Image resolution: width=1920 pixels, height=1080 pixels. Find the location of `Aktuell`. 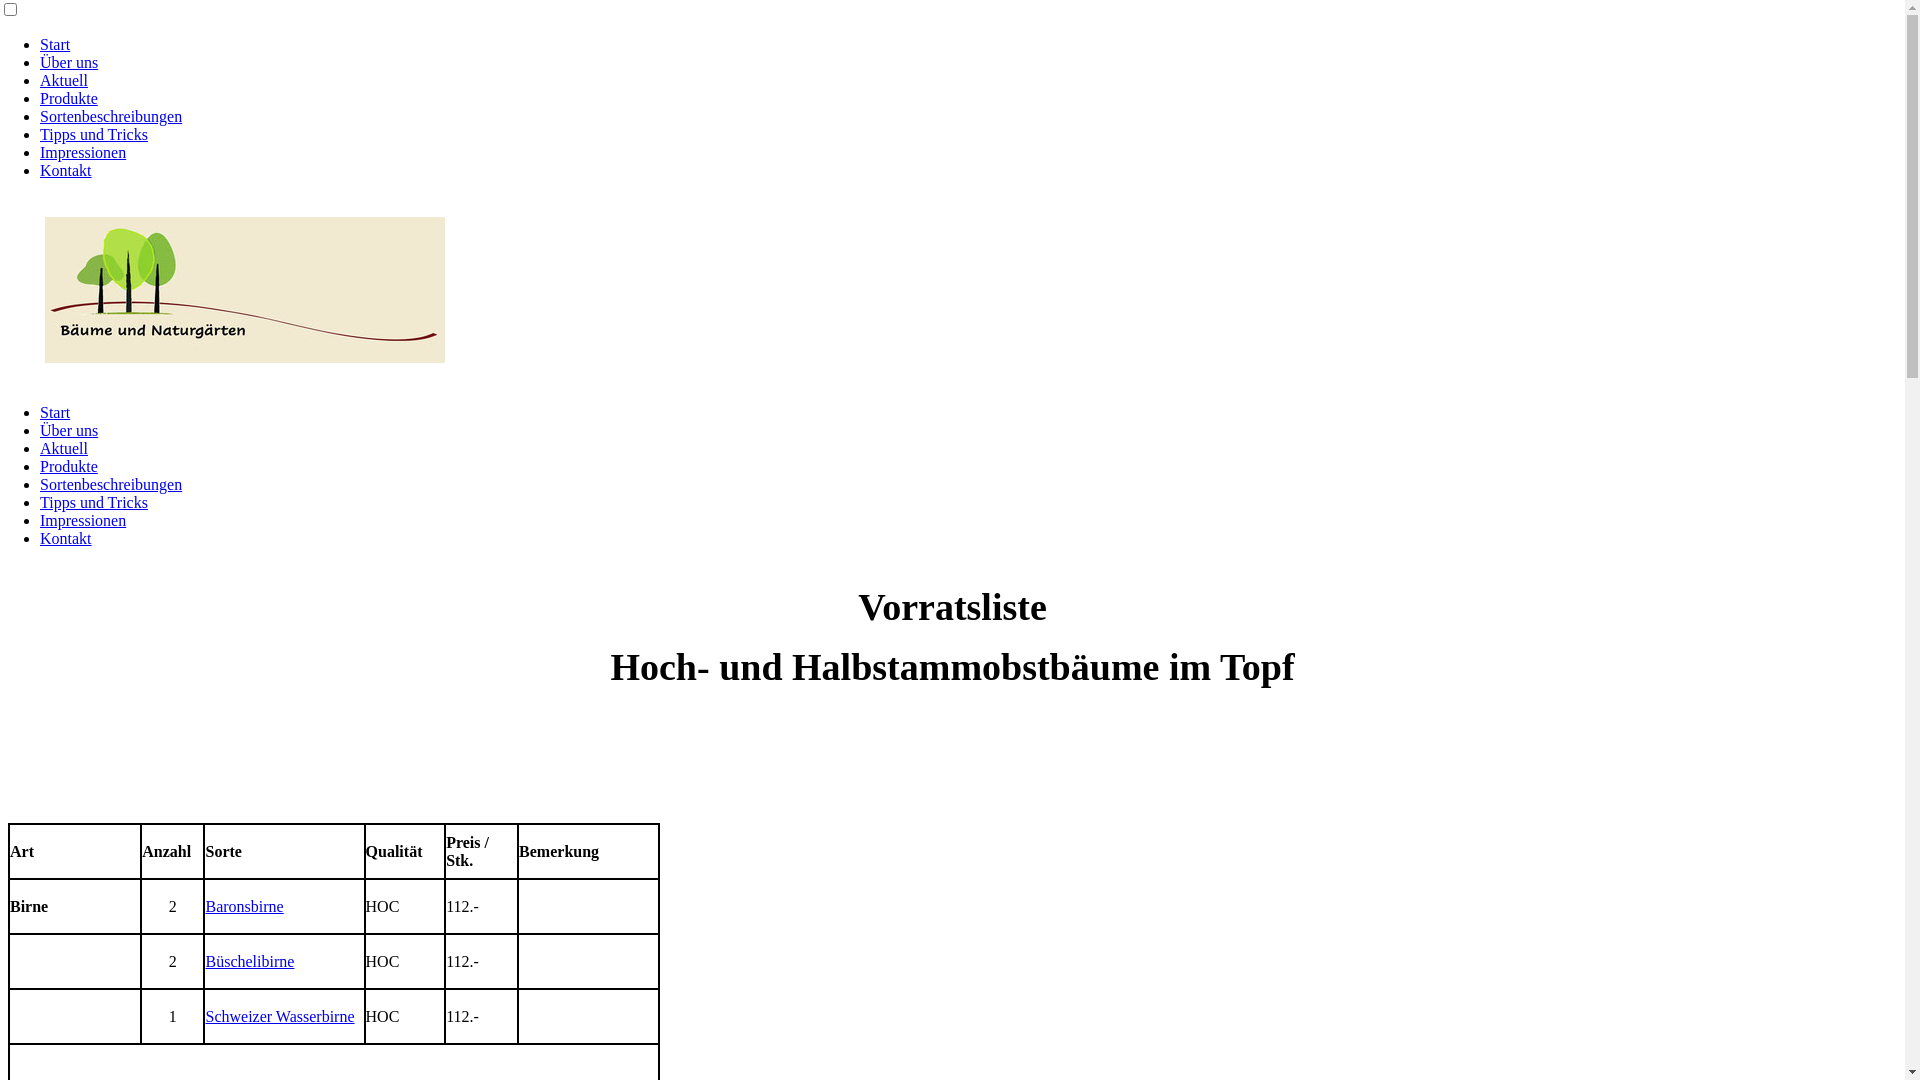

Aktuell is located at coordinates (64, 448).